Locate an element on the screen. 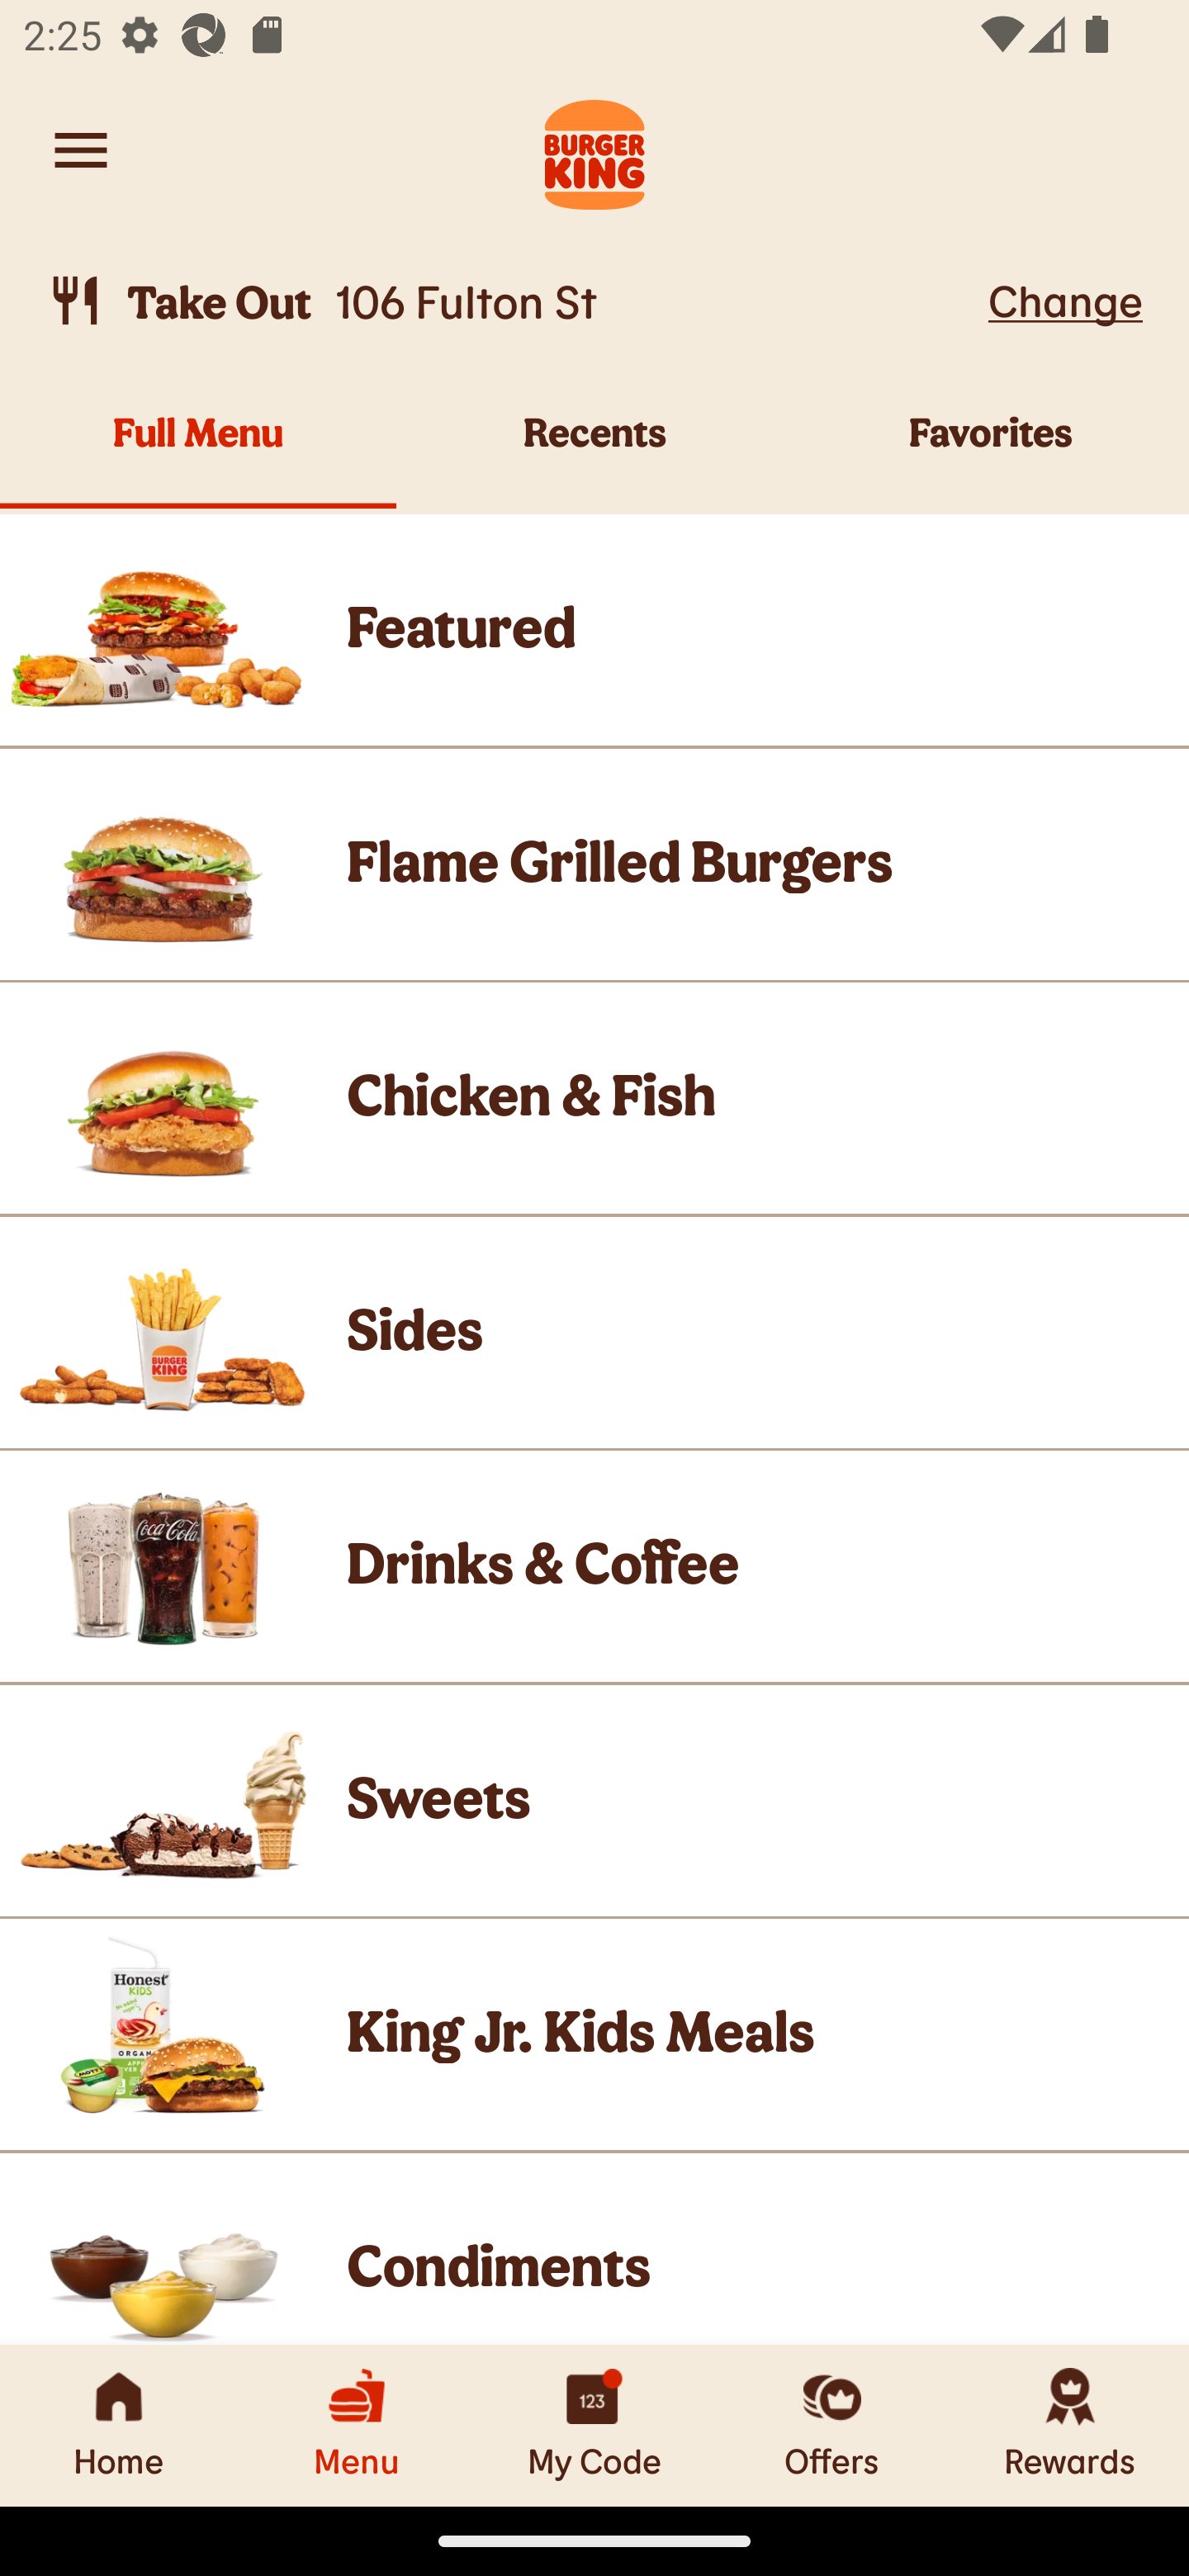  Offers is located at coordinates (832, 2425).